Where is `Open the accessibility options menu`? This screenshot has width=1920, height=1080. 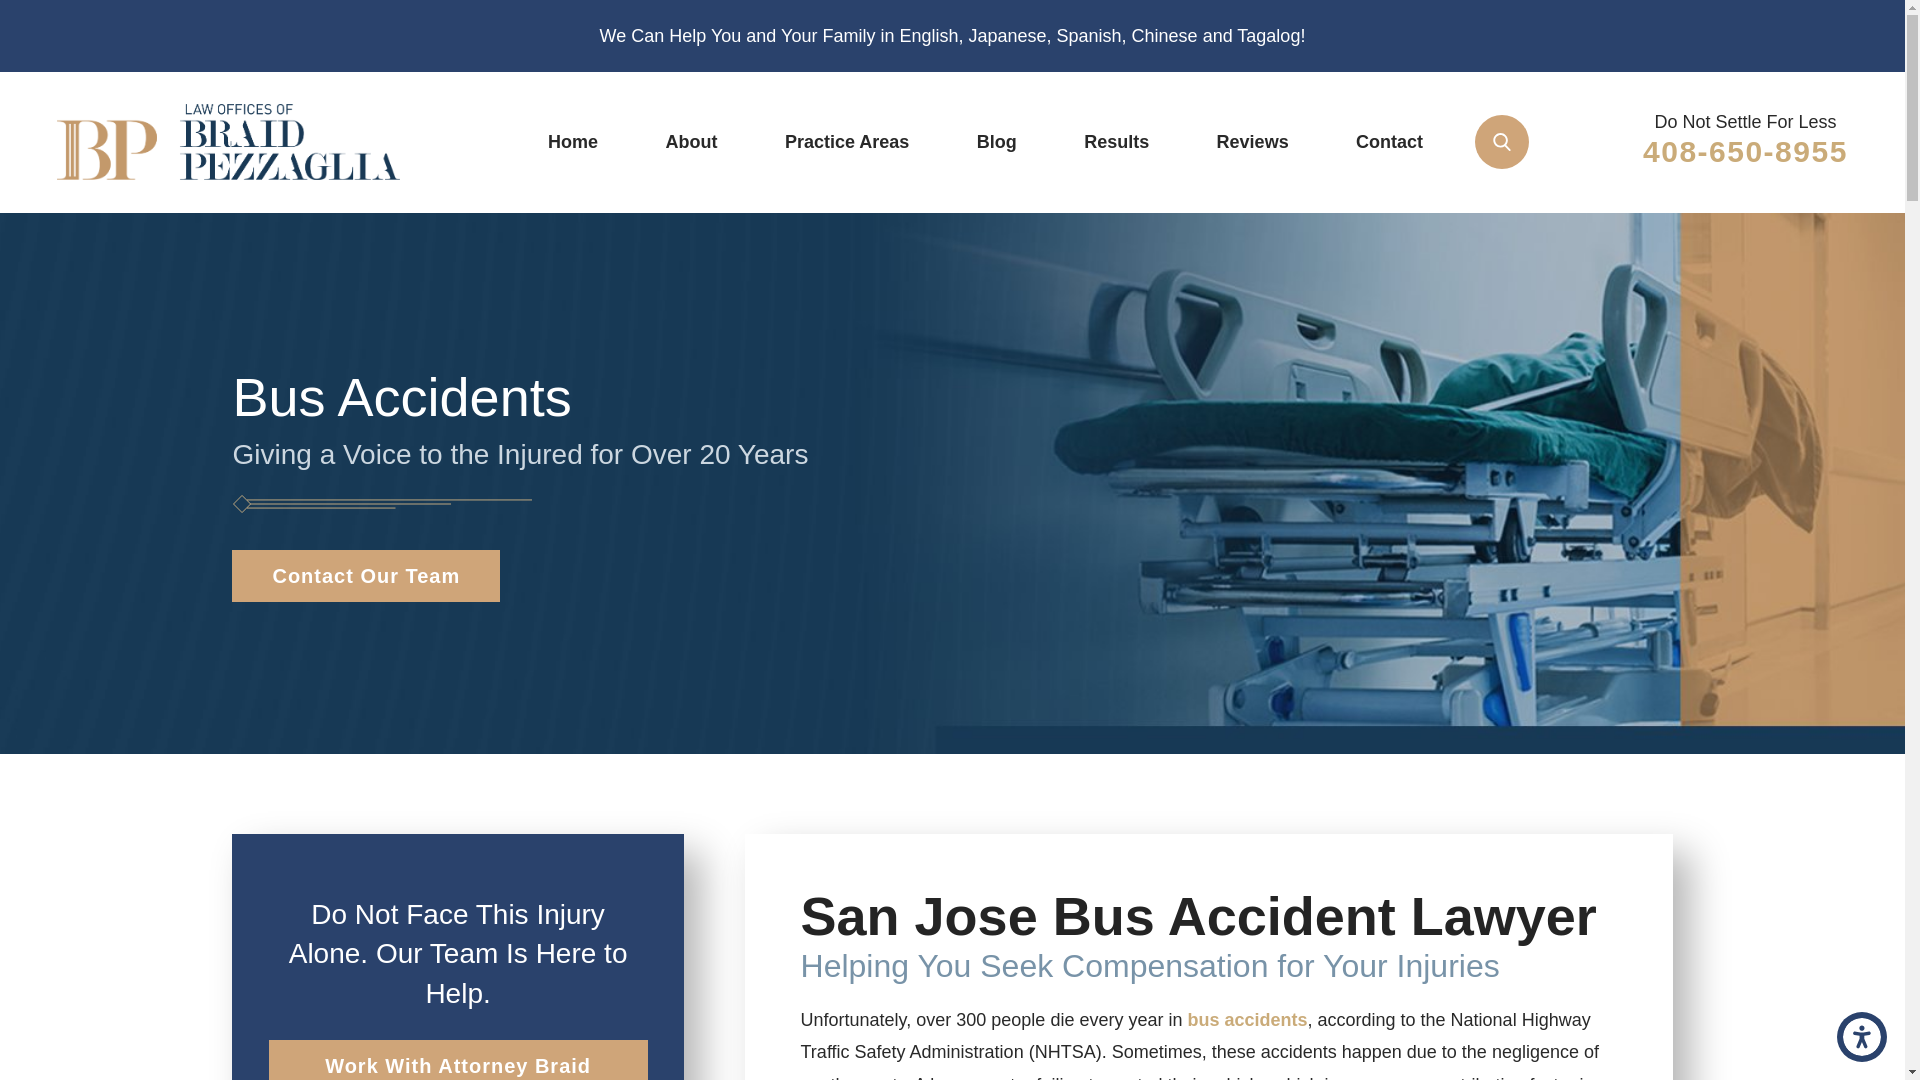 Open the accessibility options menu is located at coordinates (1862, 1036).